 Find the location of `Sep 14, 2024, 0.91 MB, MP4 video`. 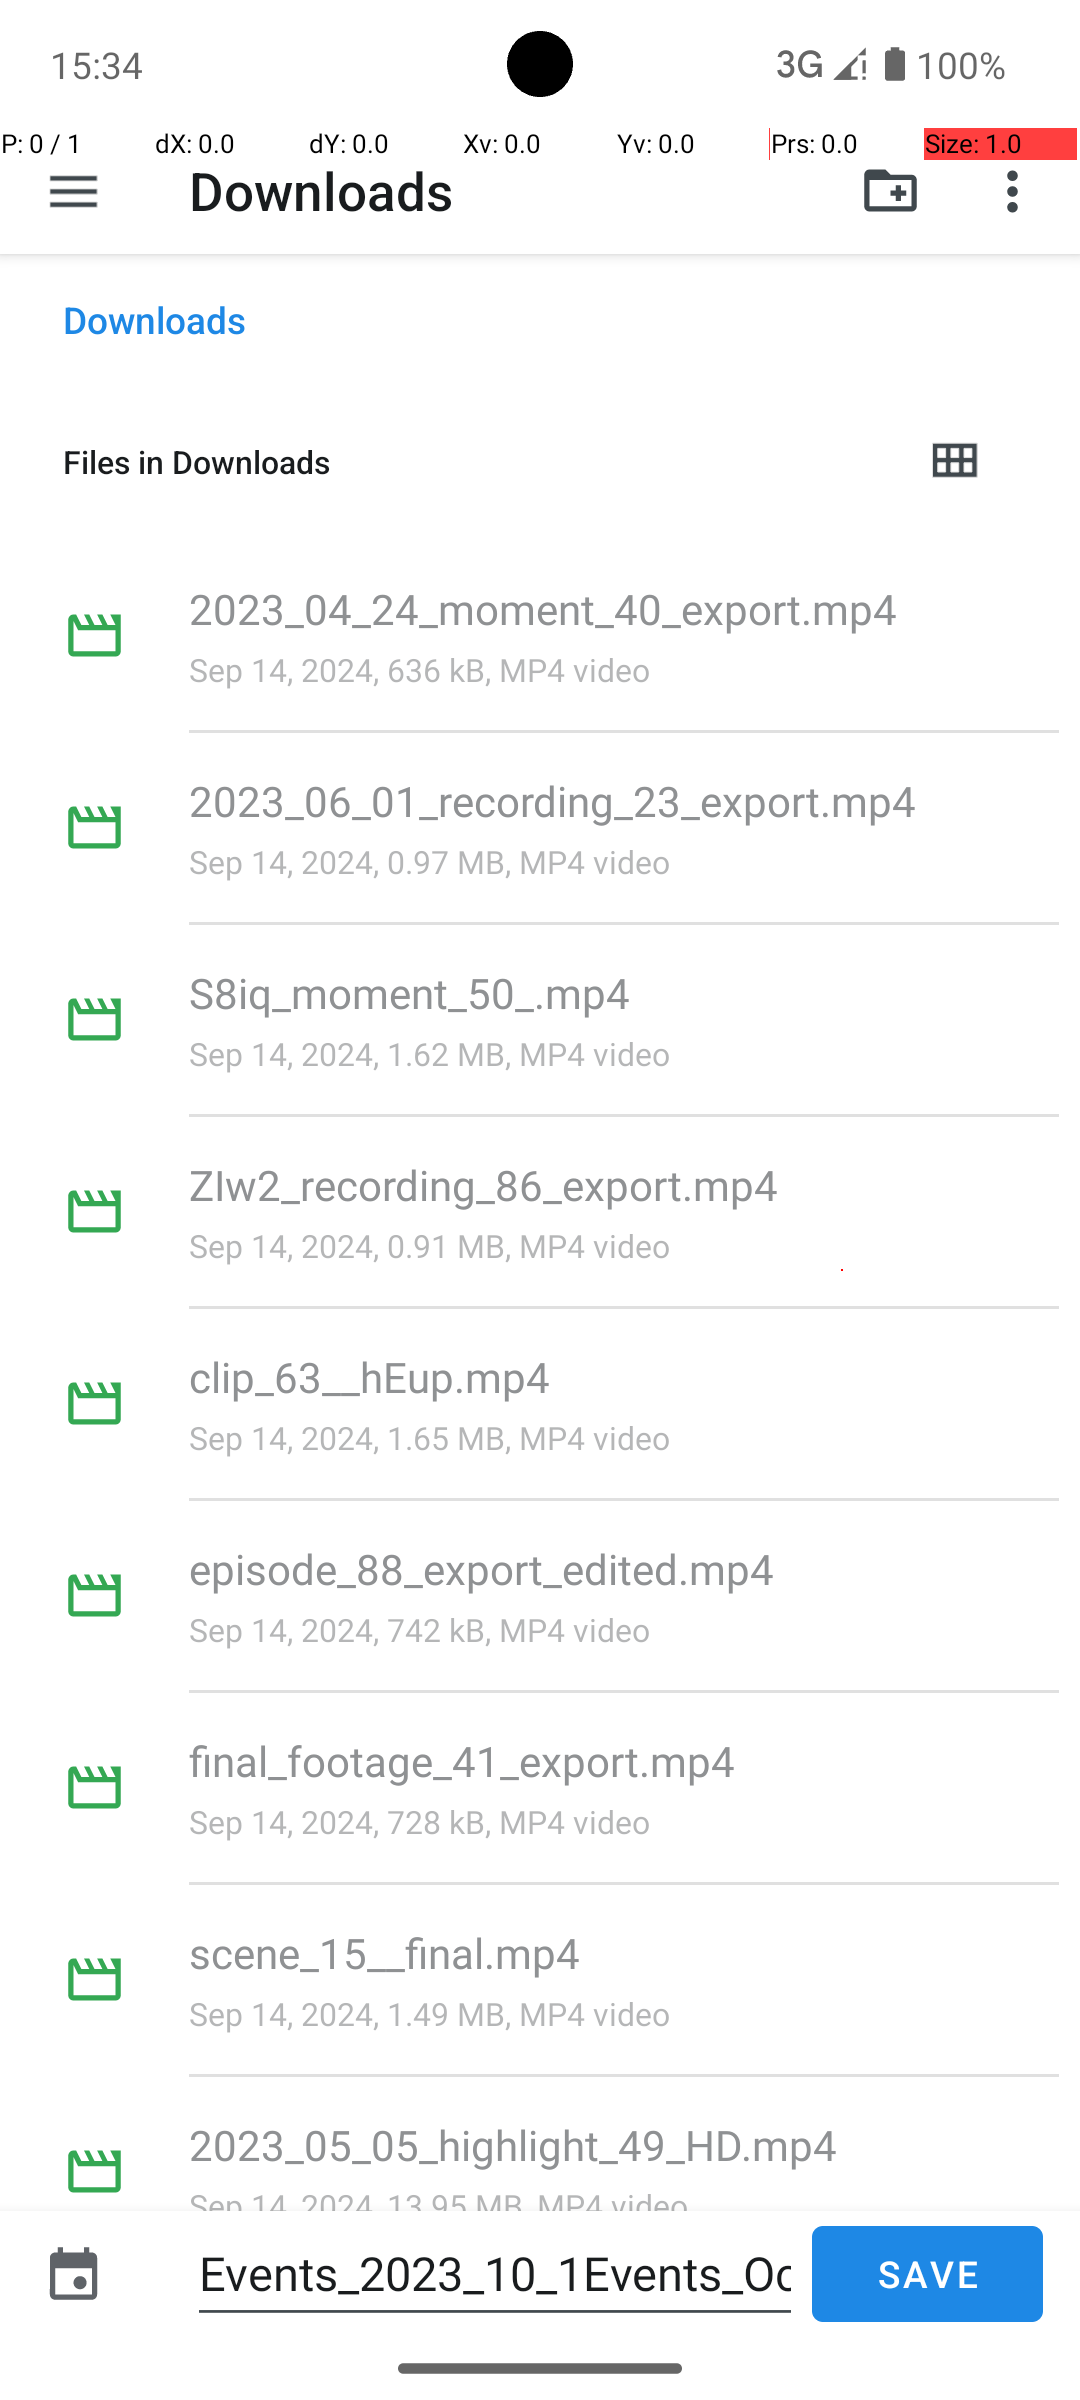

Sep 14, 2024, 0.91 MB, MP4 video is located at coordinates (430, 1246).